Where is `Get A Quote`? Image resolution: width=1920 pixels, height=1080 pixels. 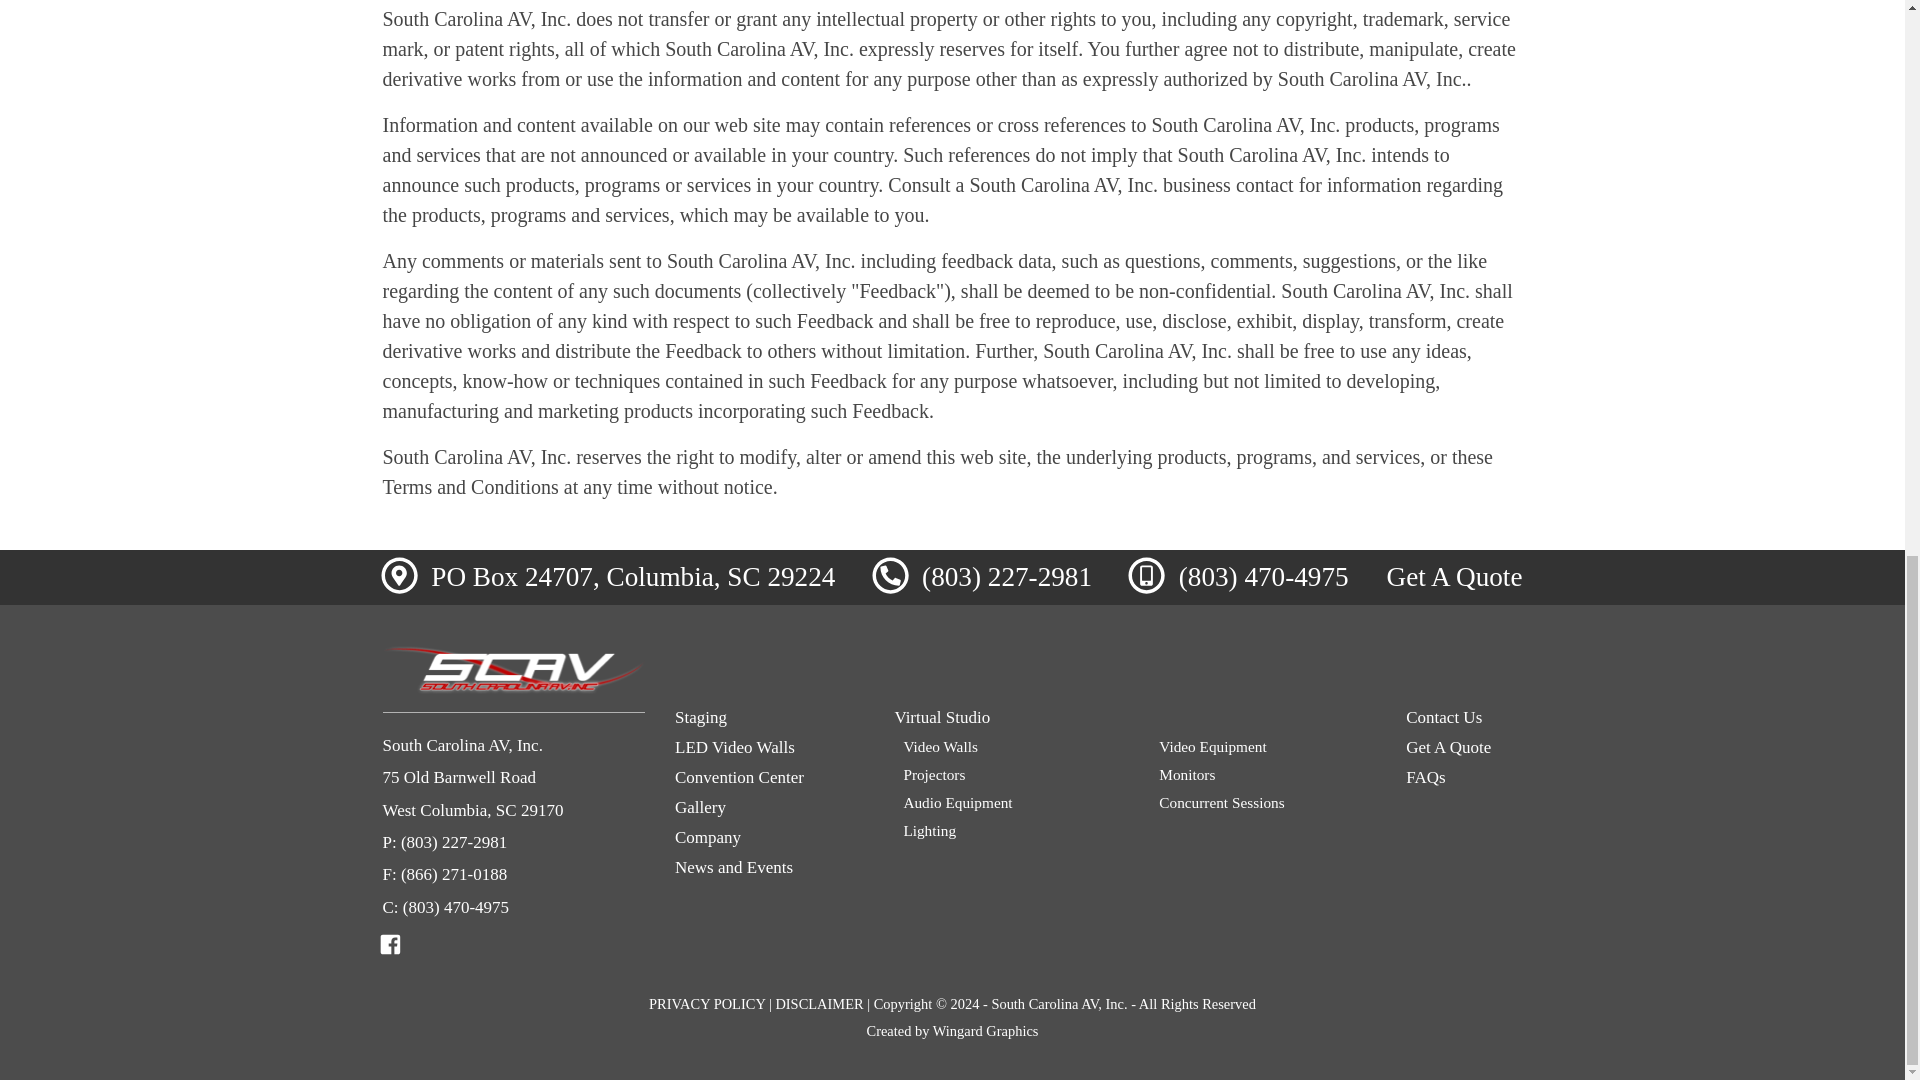 Get A Quote is located at coordinates (1454, 576).